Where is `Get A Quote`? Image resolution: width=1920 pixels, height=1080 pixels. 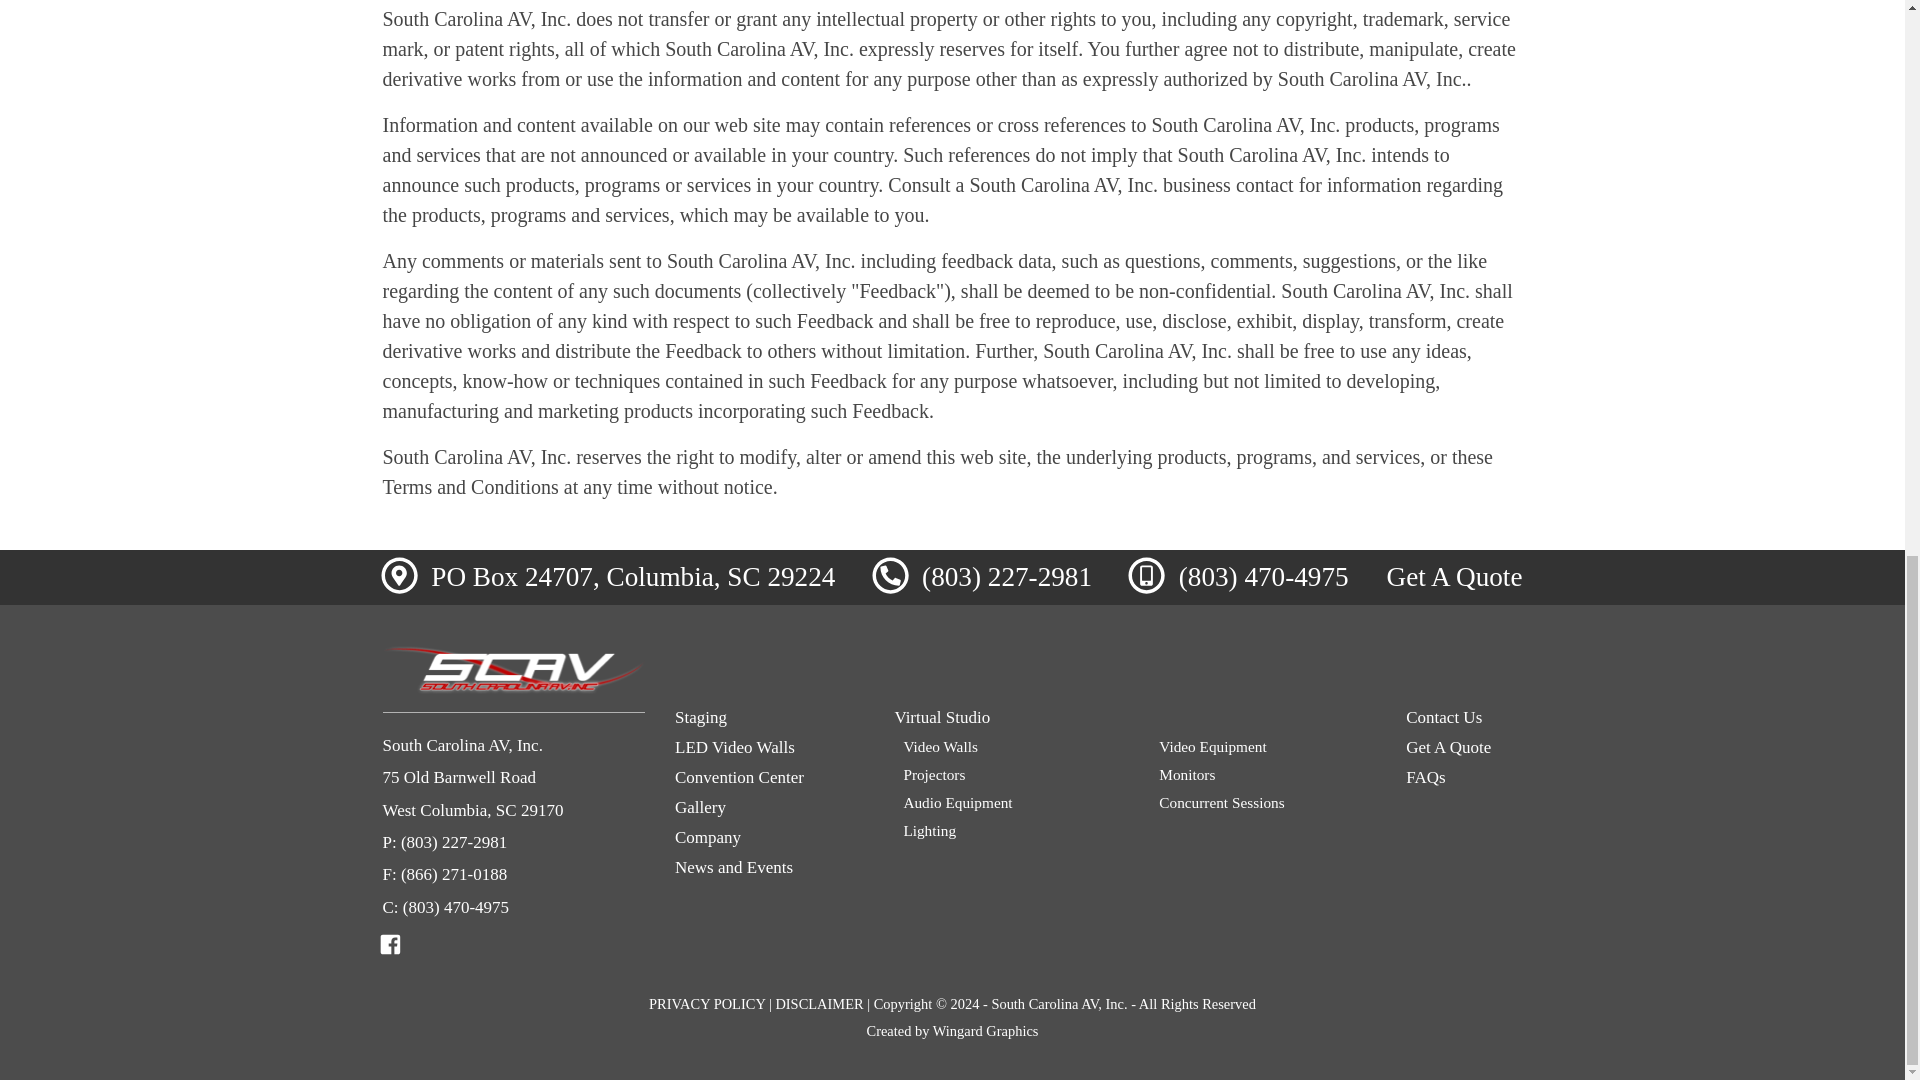 Get A Quote is located at coordinates (1454, 576).